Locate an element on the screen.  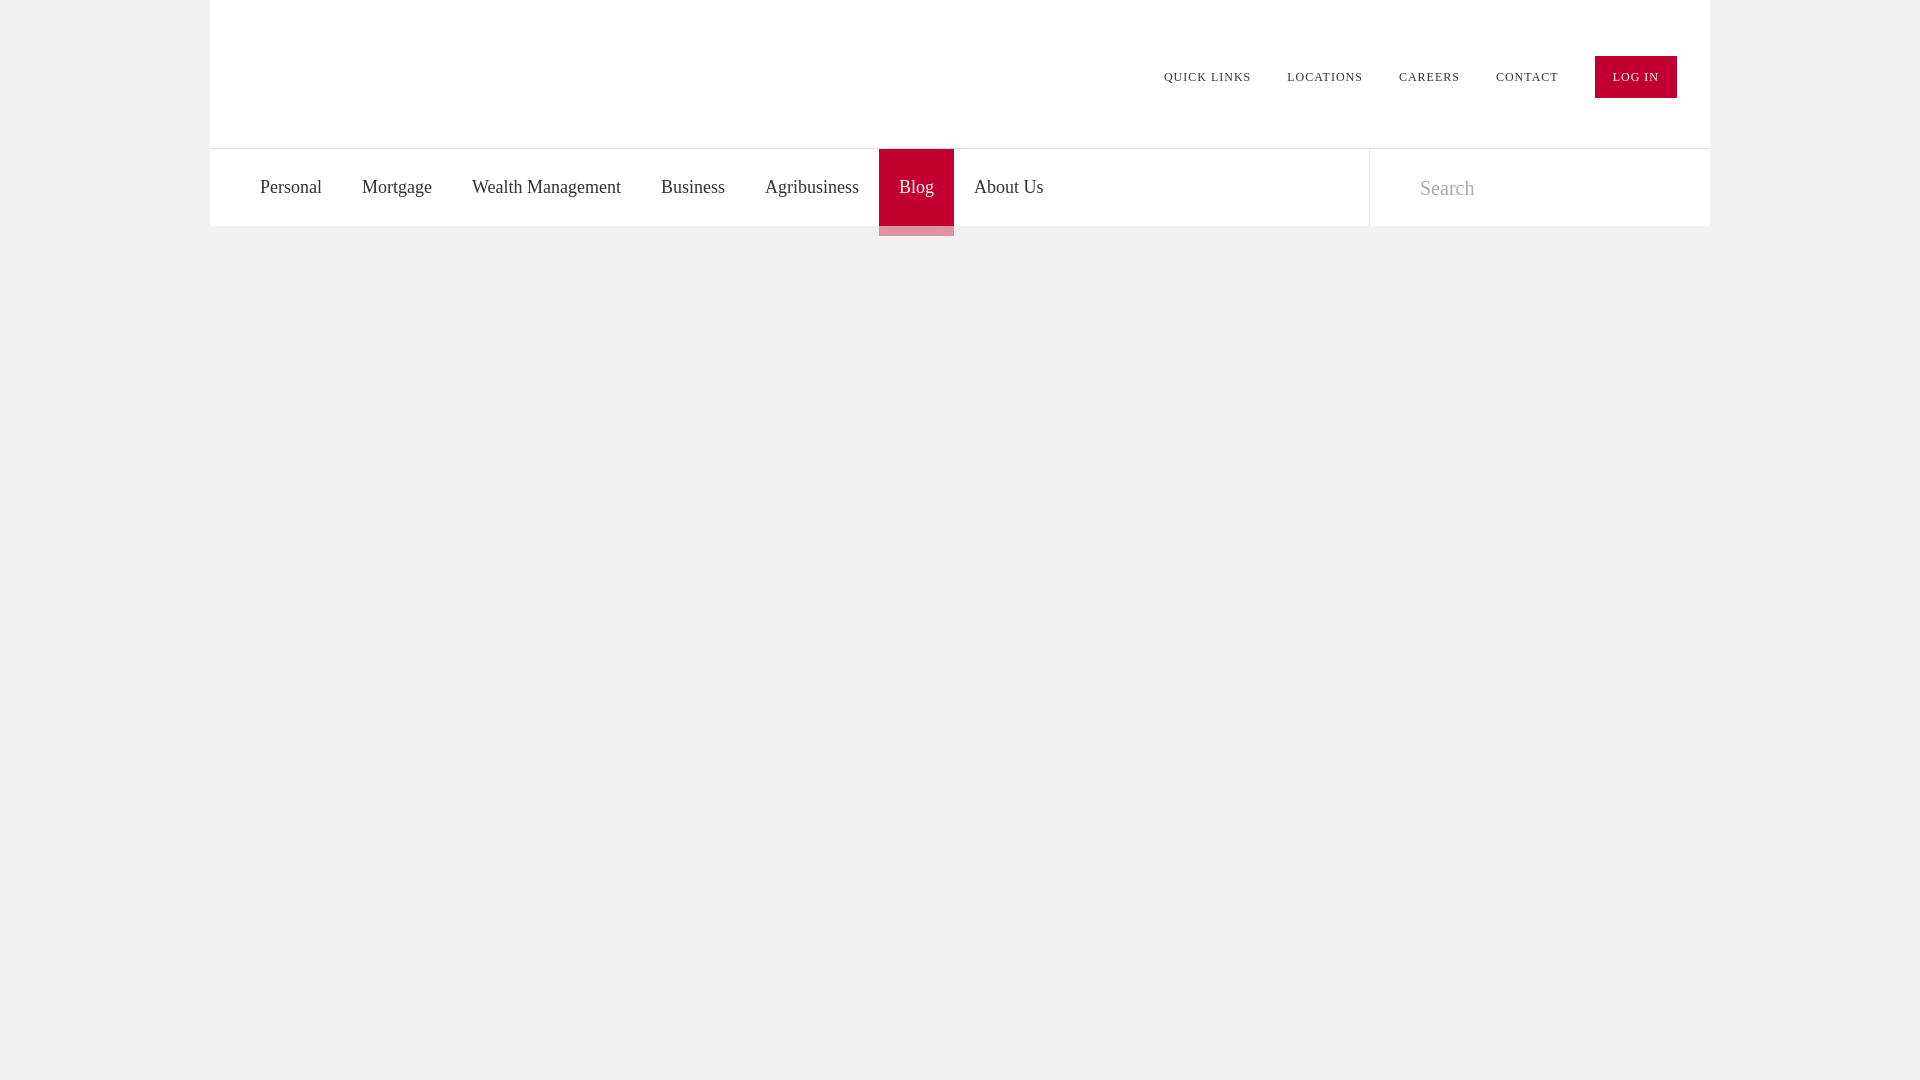
CAREERS is located at coordinates (1429, 77).